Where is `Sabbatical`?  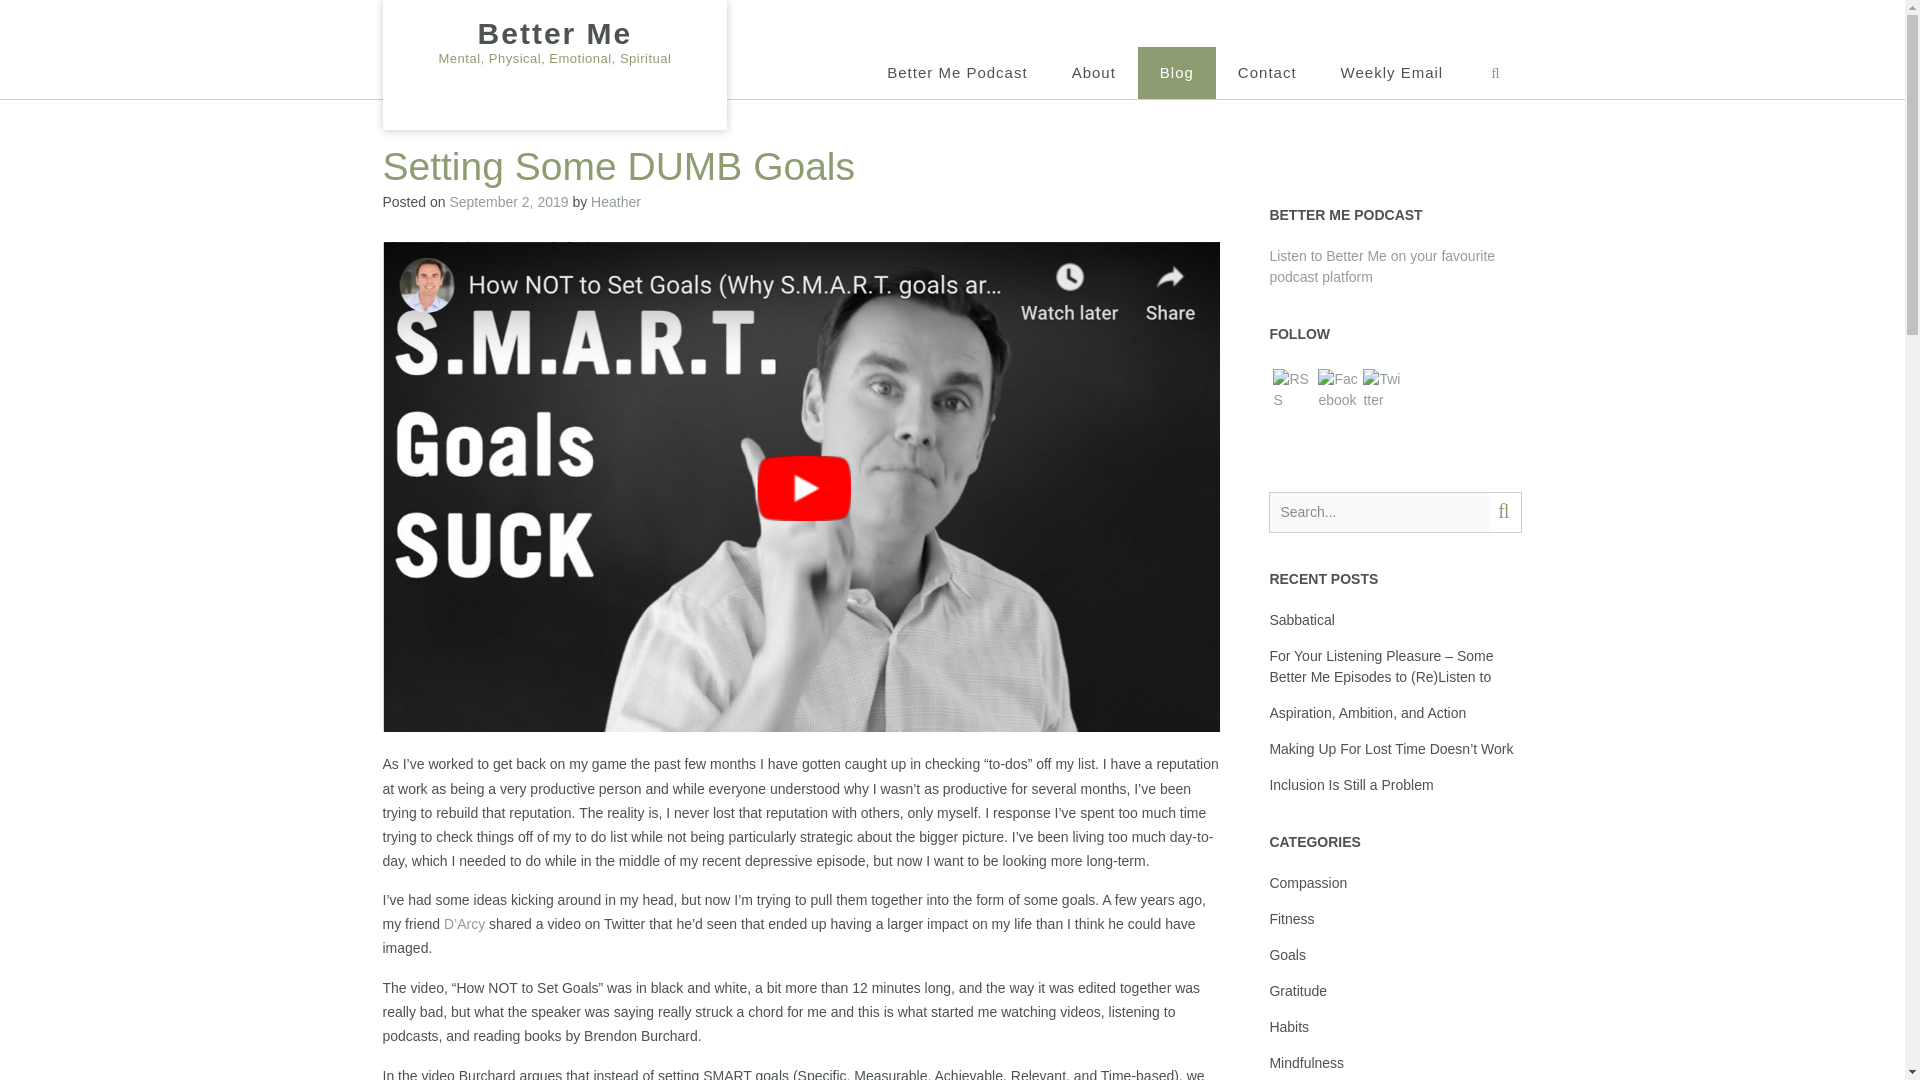 Sabbatical is located at coordinates (1302, 620).